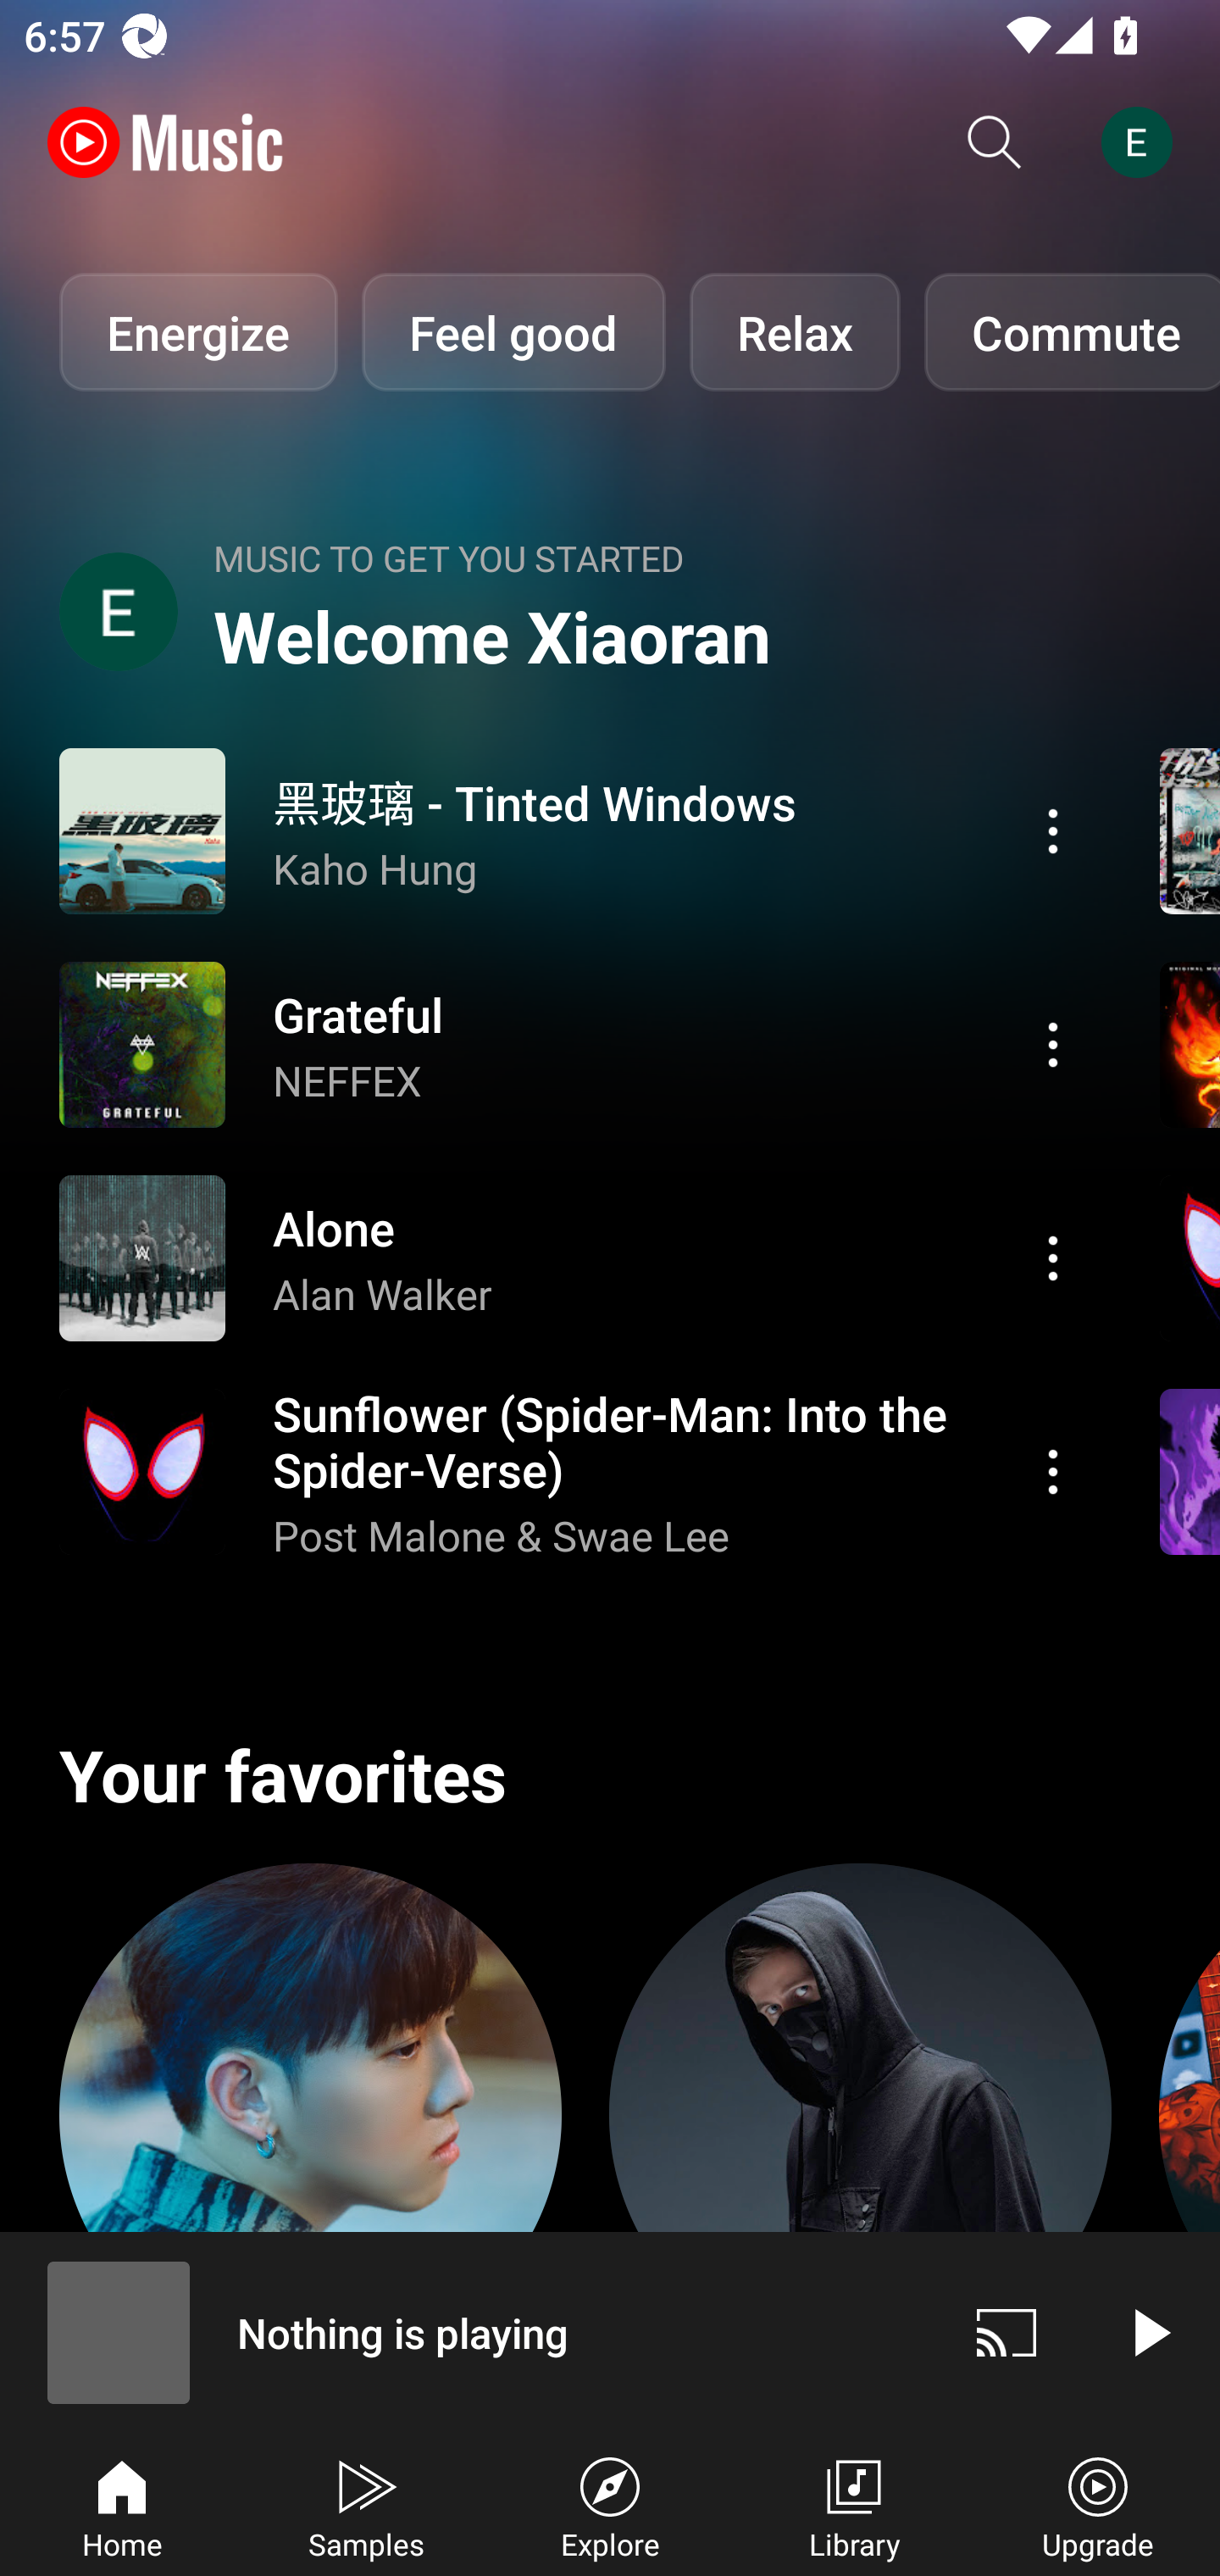 The width and height of the screenshot is (1220, 2576). What do you see at coordinates (610, 2505) in the screenshot?
I see `Explore` at bounding box center [610, 2505].